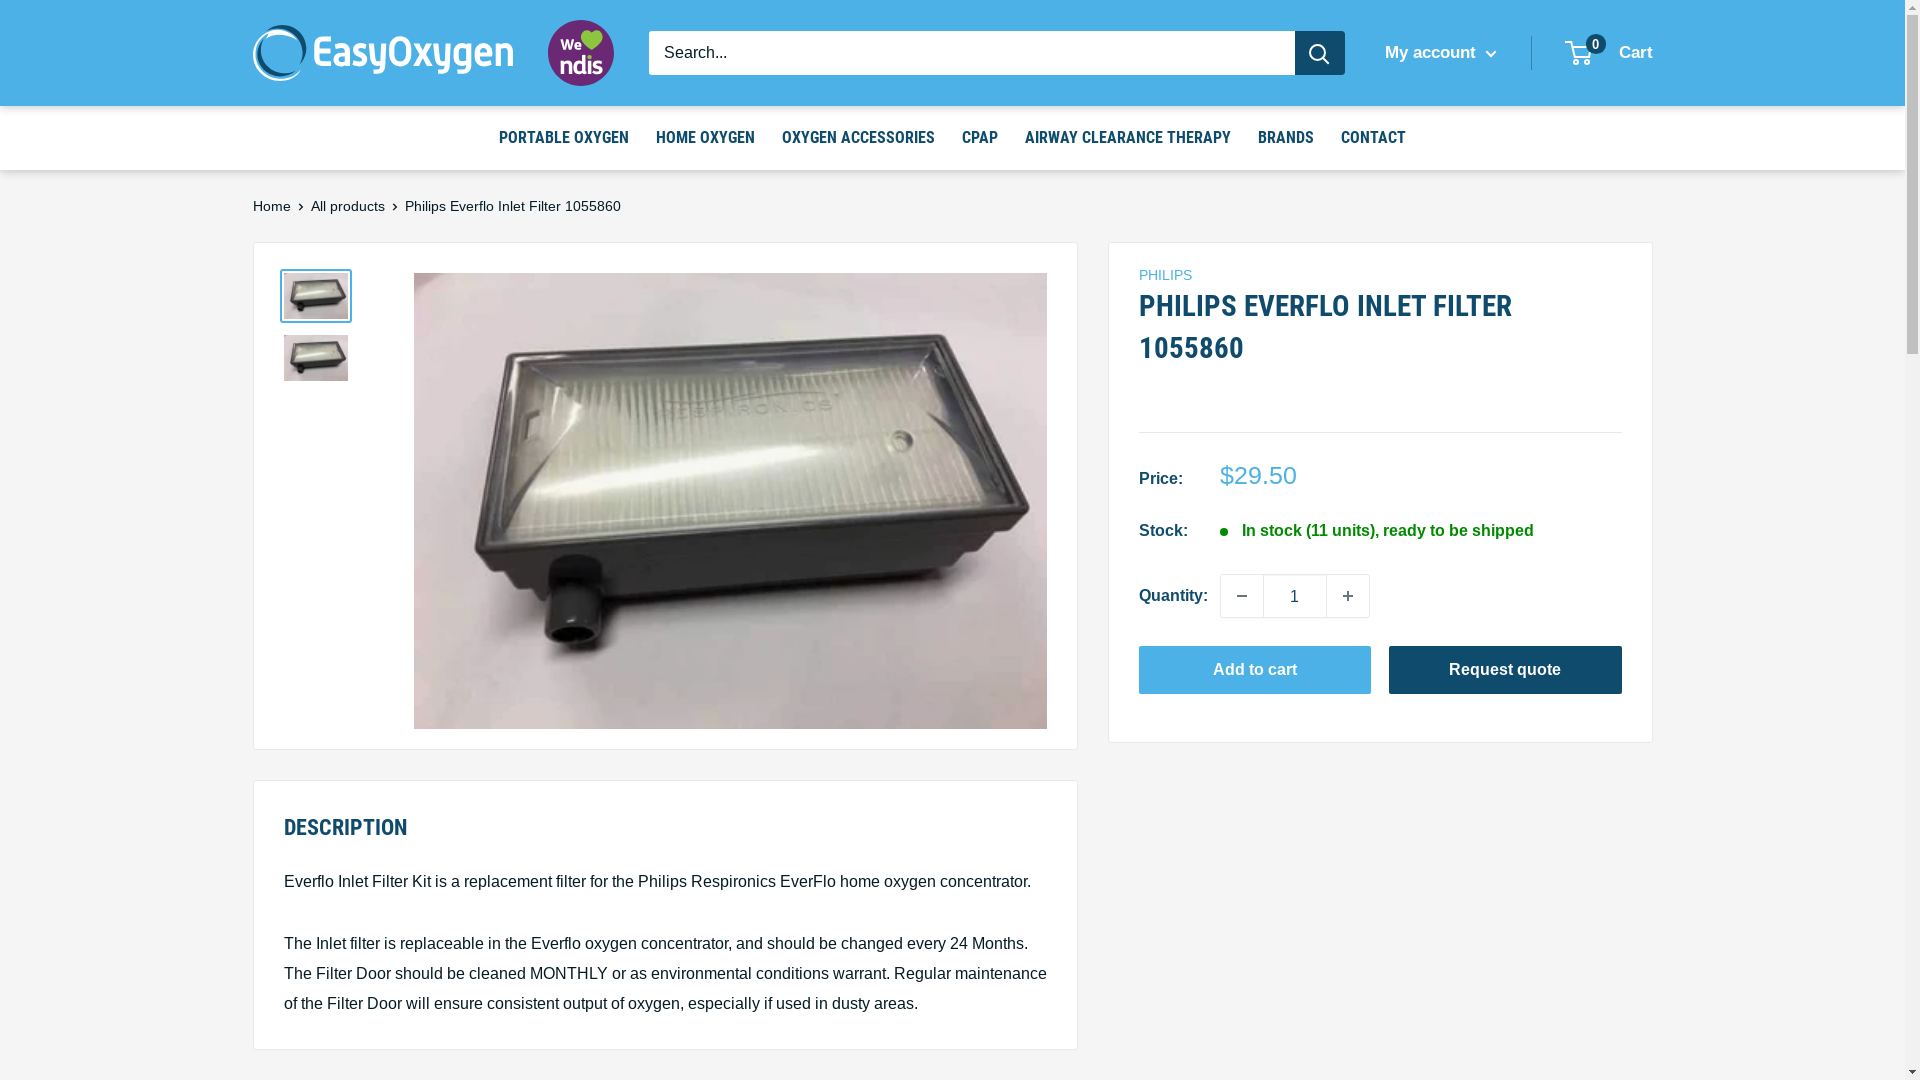  Describe the element at coordinates (1440, 53) in the screenshot. I see `My account` at that location.